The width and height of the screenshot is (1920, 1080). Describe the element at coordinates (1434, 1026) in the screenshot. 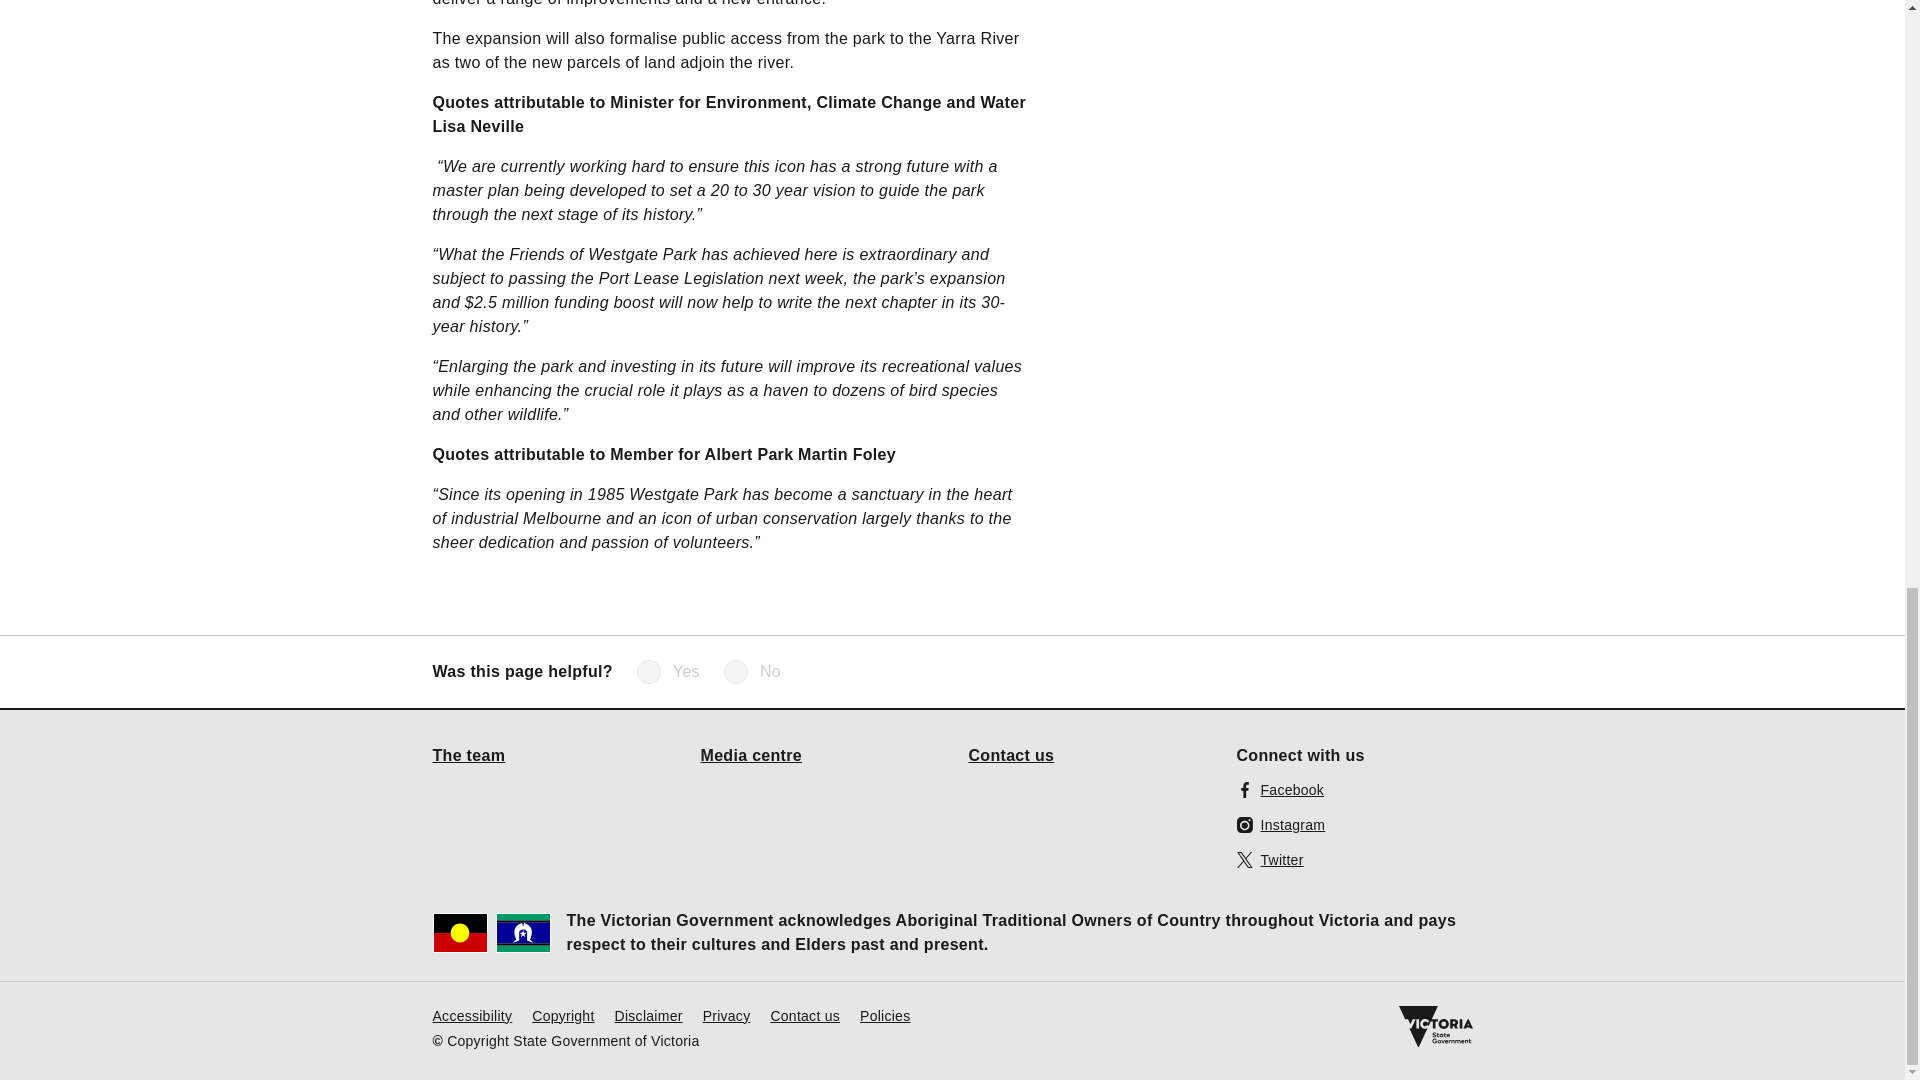

I see `Victoria government home` at that location.